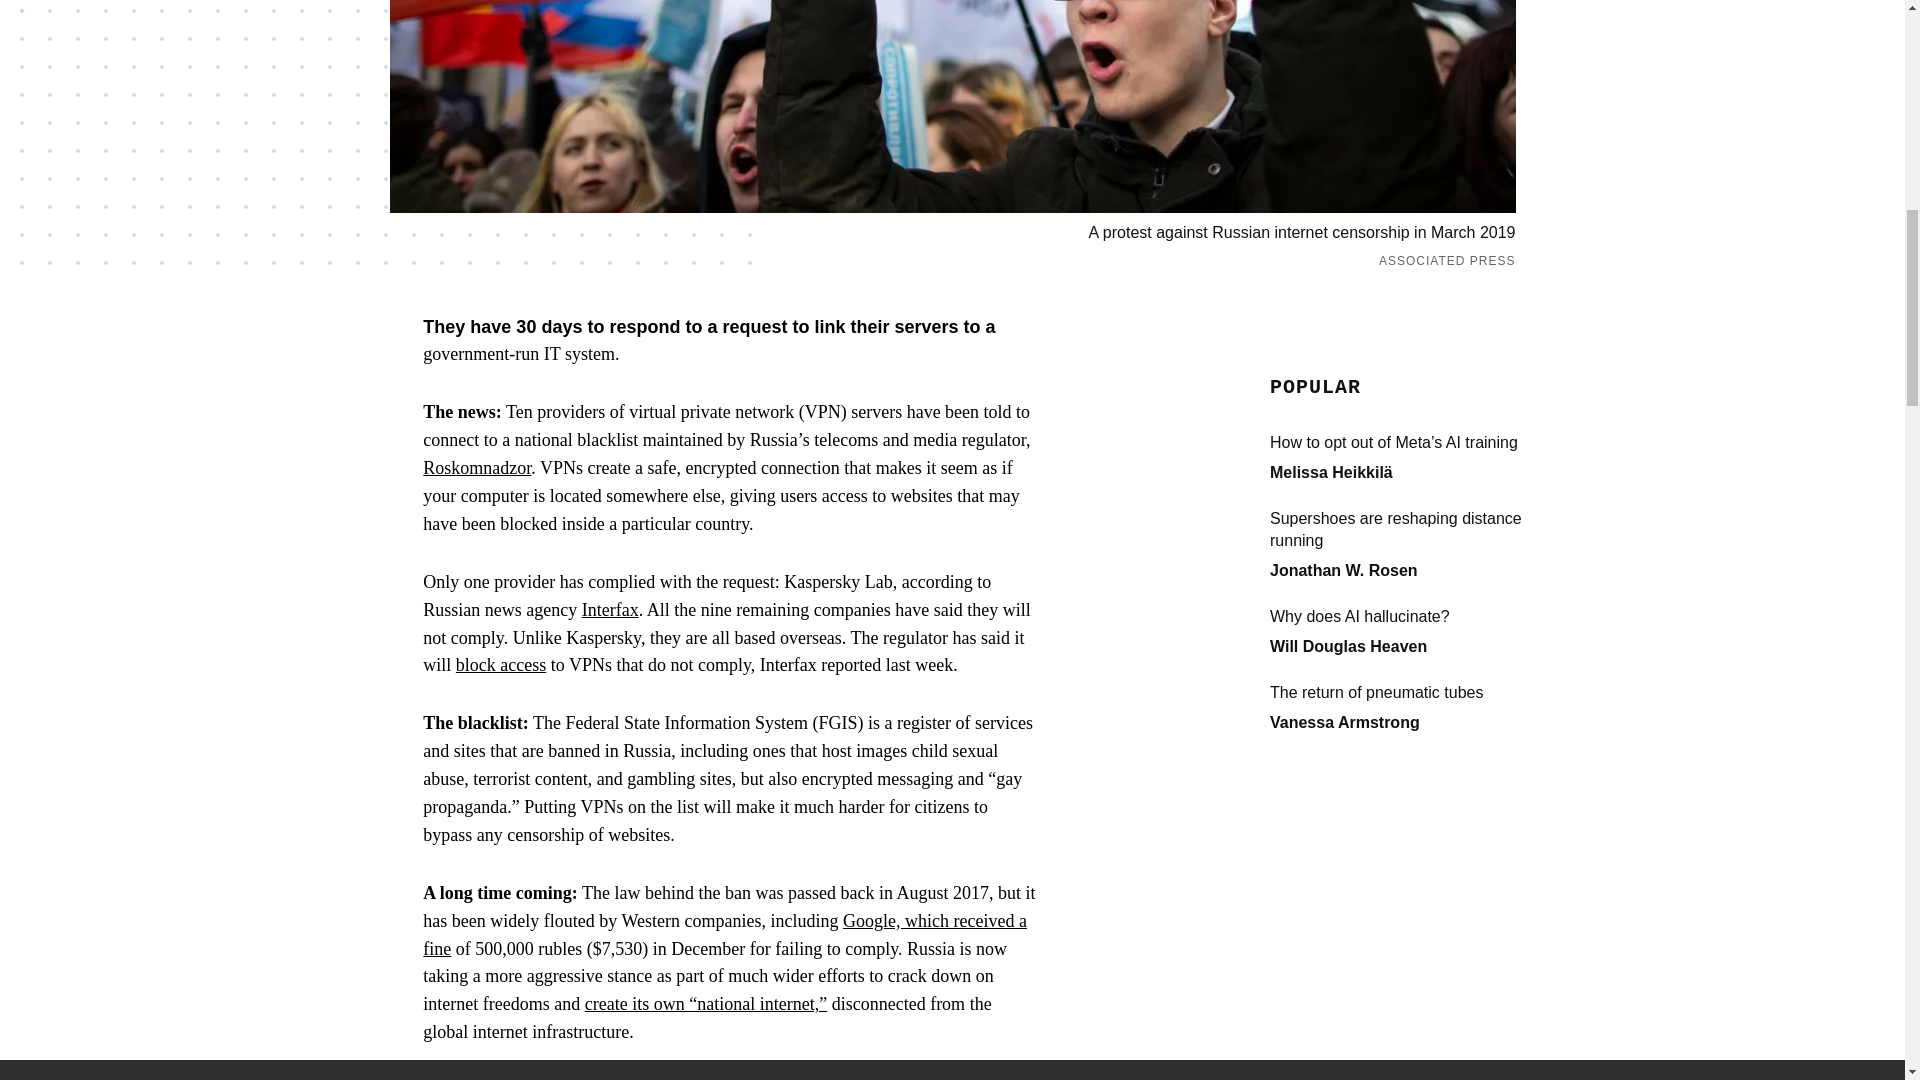 The height and width of the screenshot is (1080, 1920). Describe the element at coordinates (1418, 692) in the screenshot. I see `The return of pneumatic tubes` at that location.